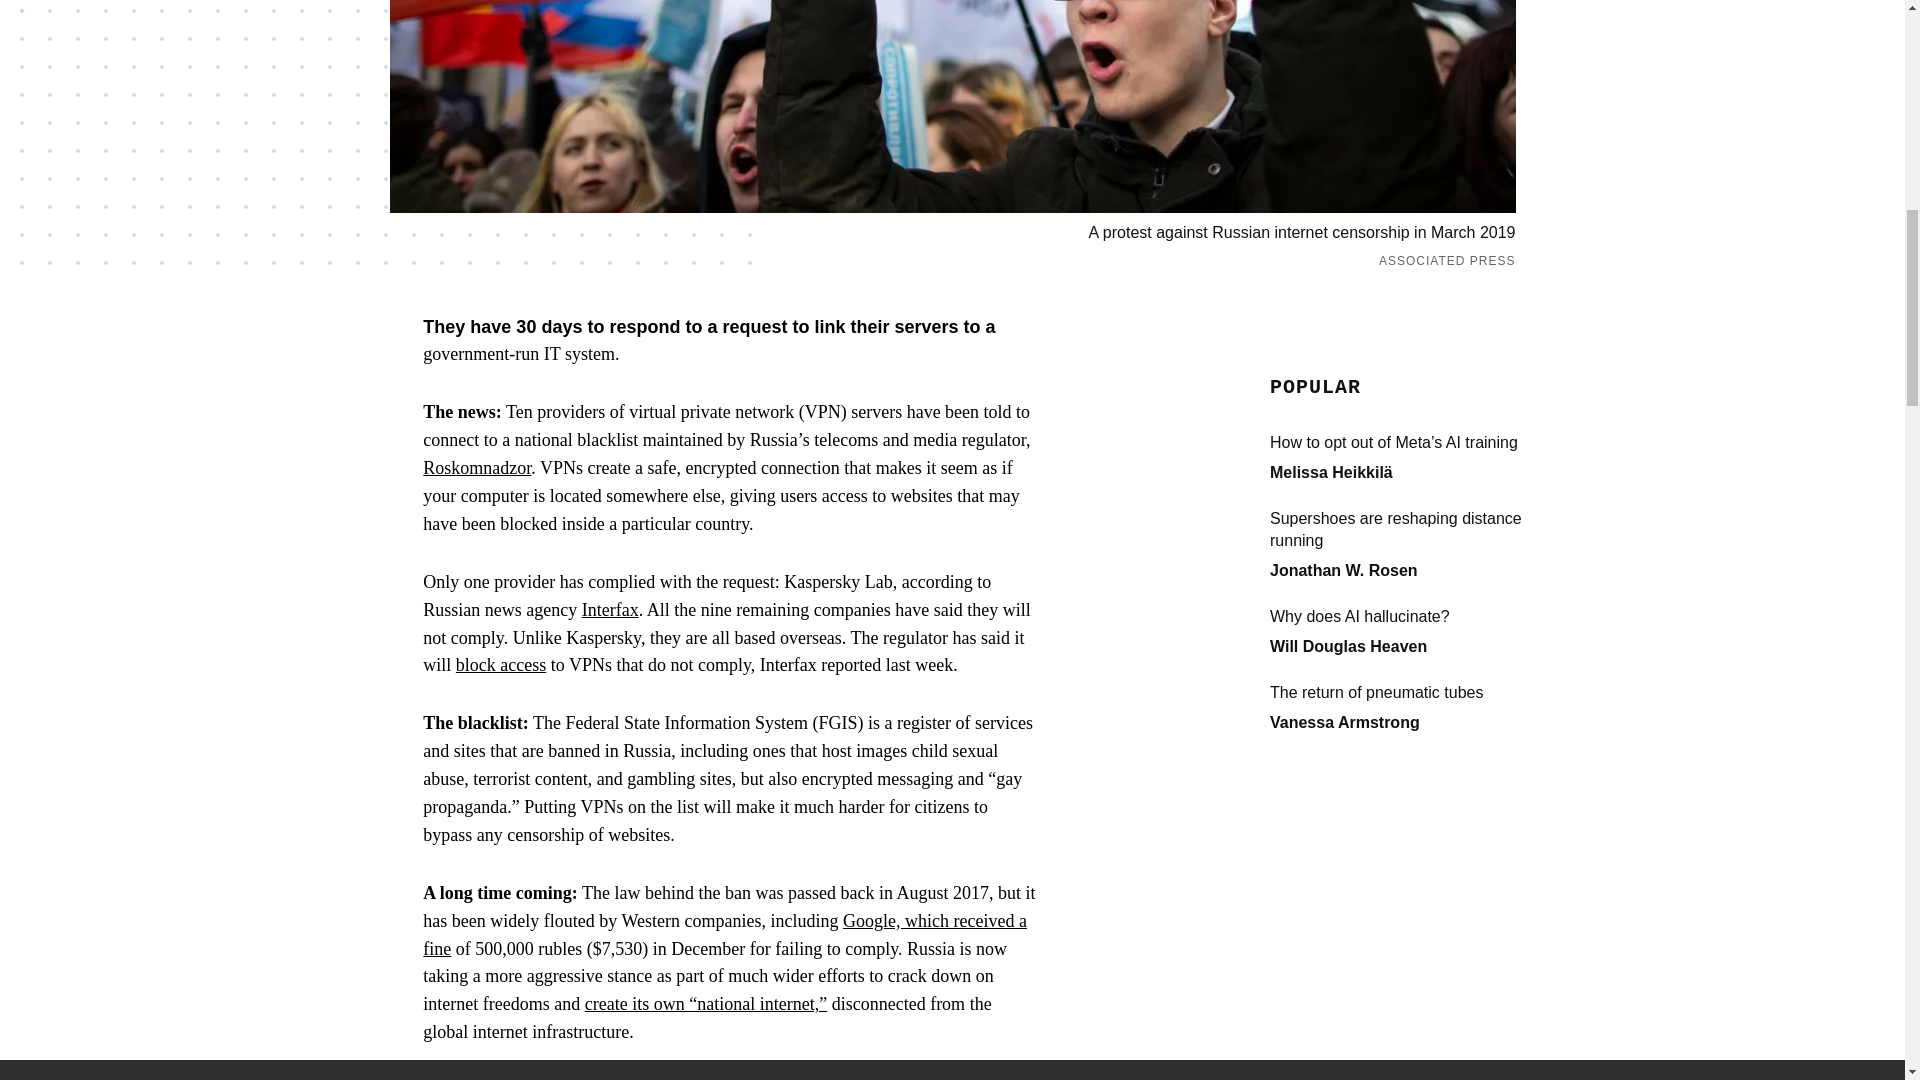 The height and width of the screenshot is (1080, 1920). Describe the element at coordinates (1418, 692) in the screenshot. I see `The return of pneumatic tubes` at that location.